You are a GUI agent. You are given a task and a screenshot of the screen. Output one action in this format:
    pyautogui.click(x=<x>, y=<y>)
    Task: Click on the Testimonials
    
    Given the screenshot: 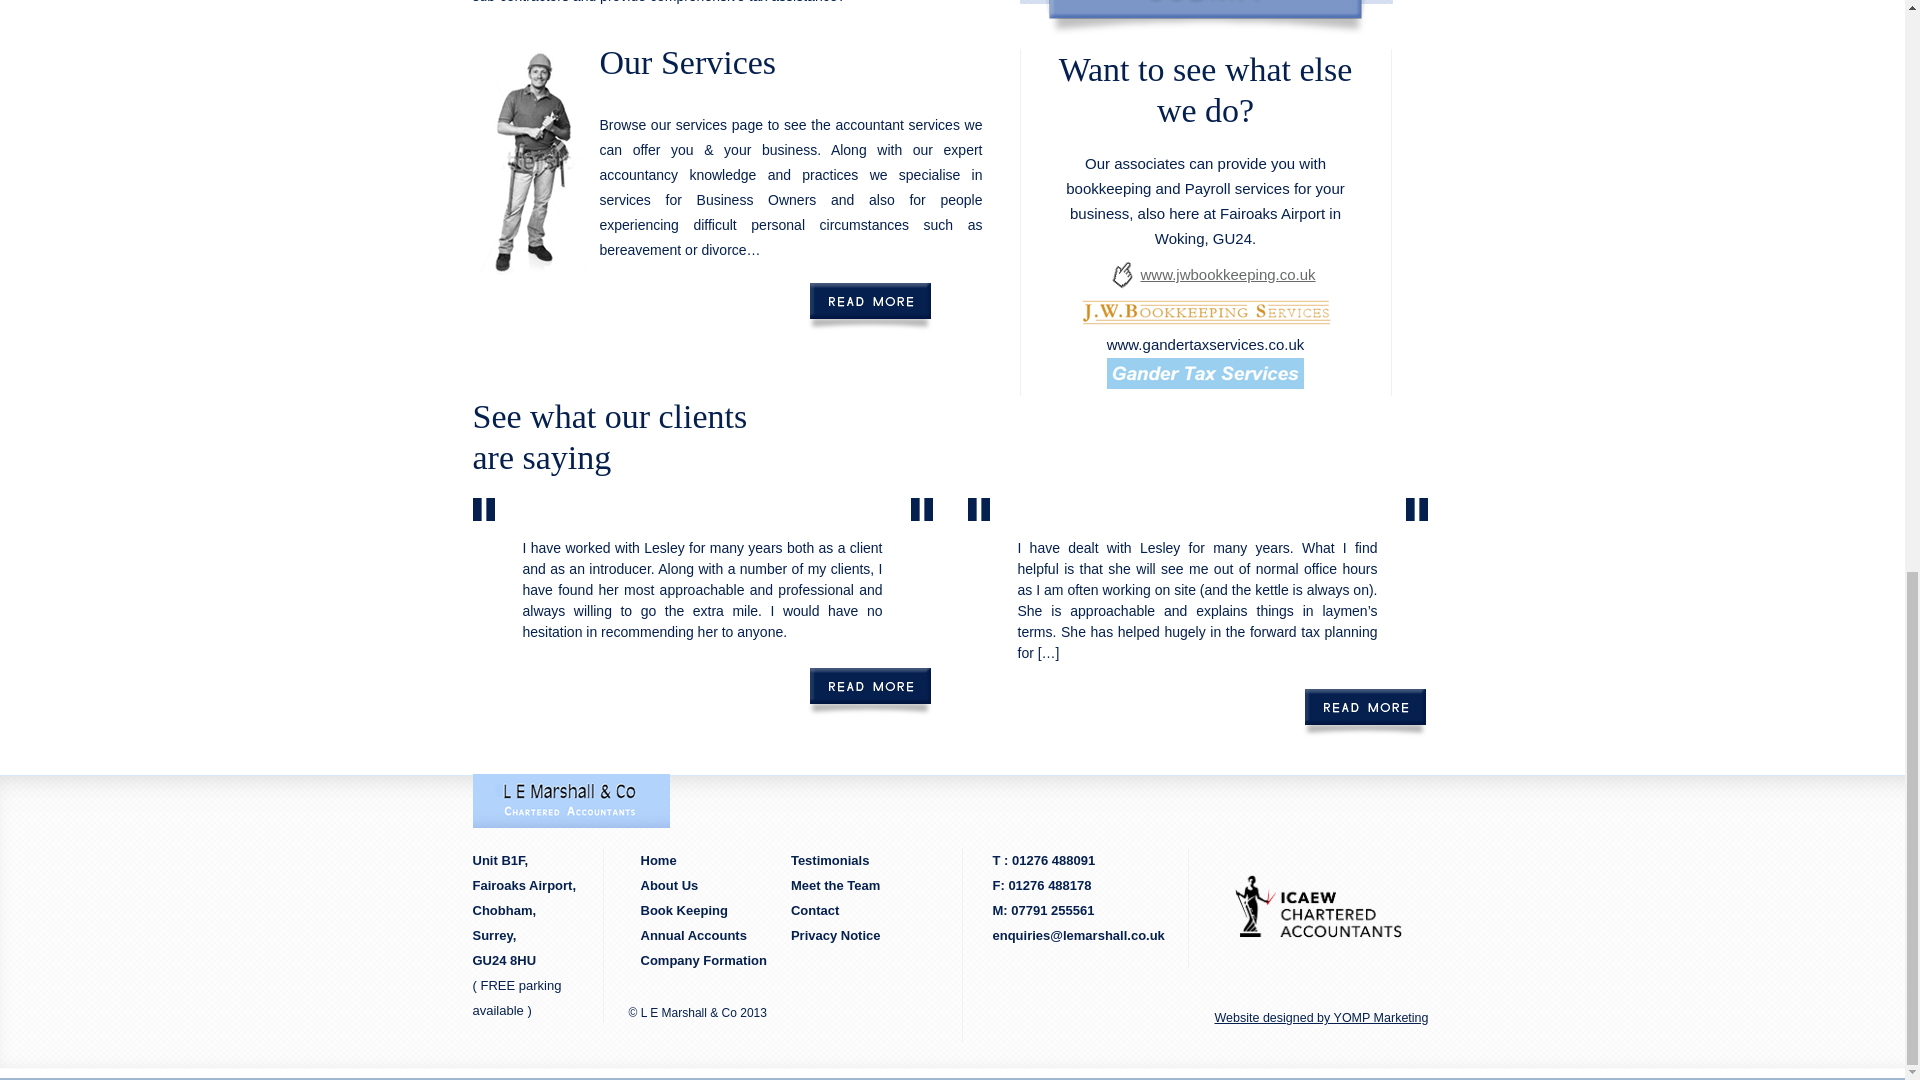 What is the action you would take?
    pyautogui.click(x=830, y=860)
    